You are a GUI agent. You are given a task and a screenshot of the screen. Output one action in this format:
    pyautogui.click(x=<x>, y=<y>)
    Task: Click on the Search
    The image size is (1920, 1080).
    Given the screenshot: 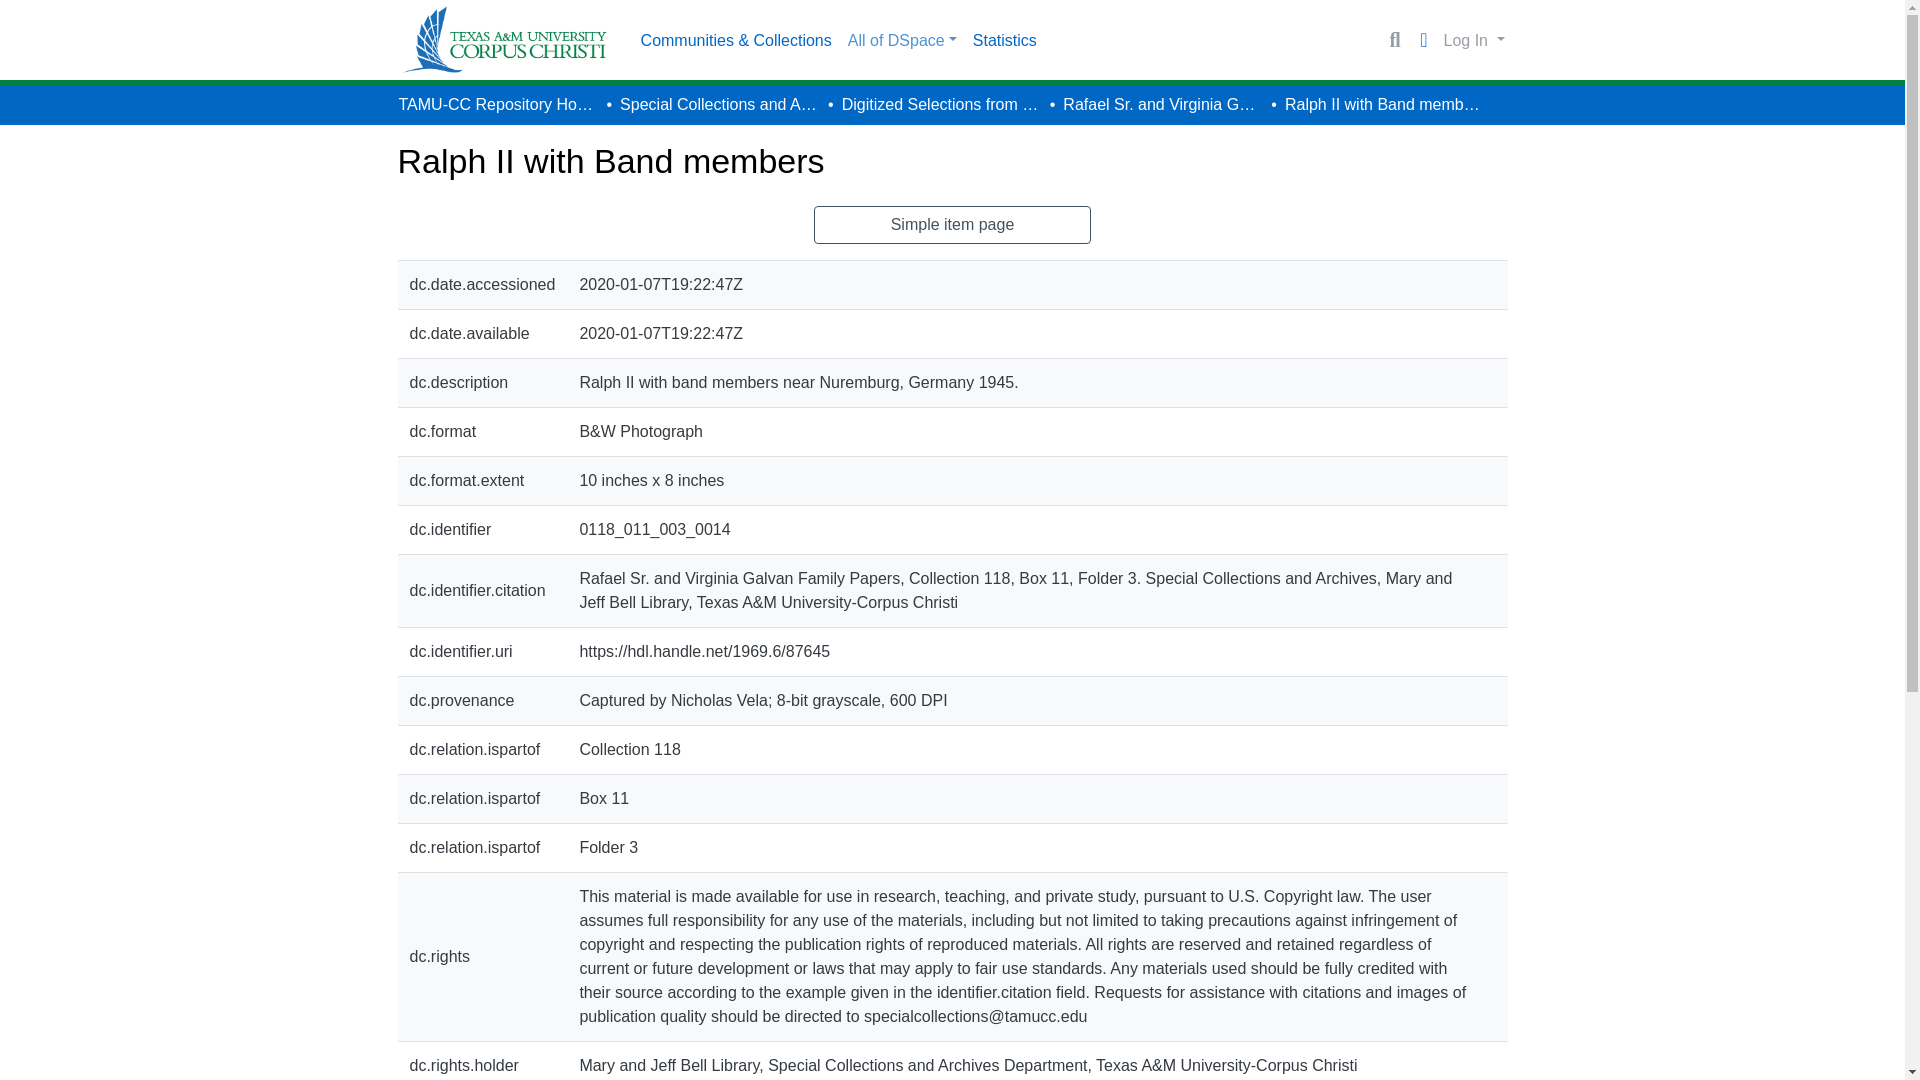 What is the action you would take?
    pyautogui.click(x=1394, y=40)
    